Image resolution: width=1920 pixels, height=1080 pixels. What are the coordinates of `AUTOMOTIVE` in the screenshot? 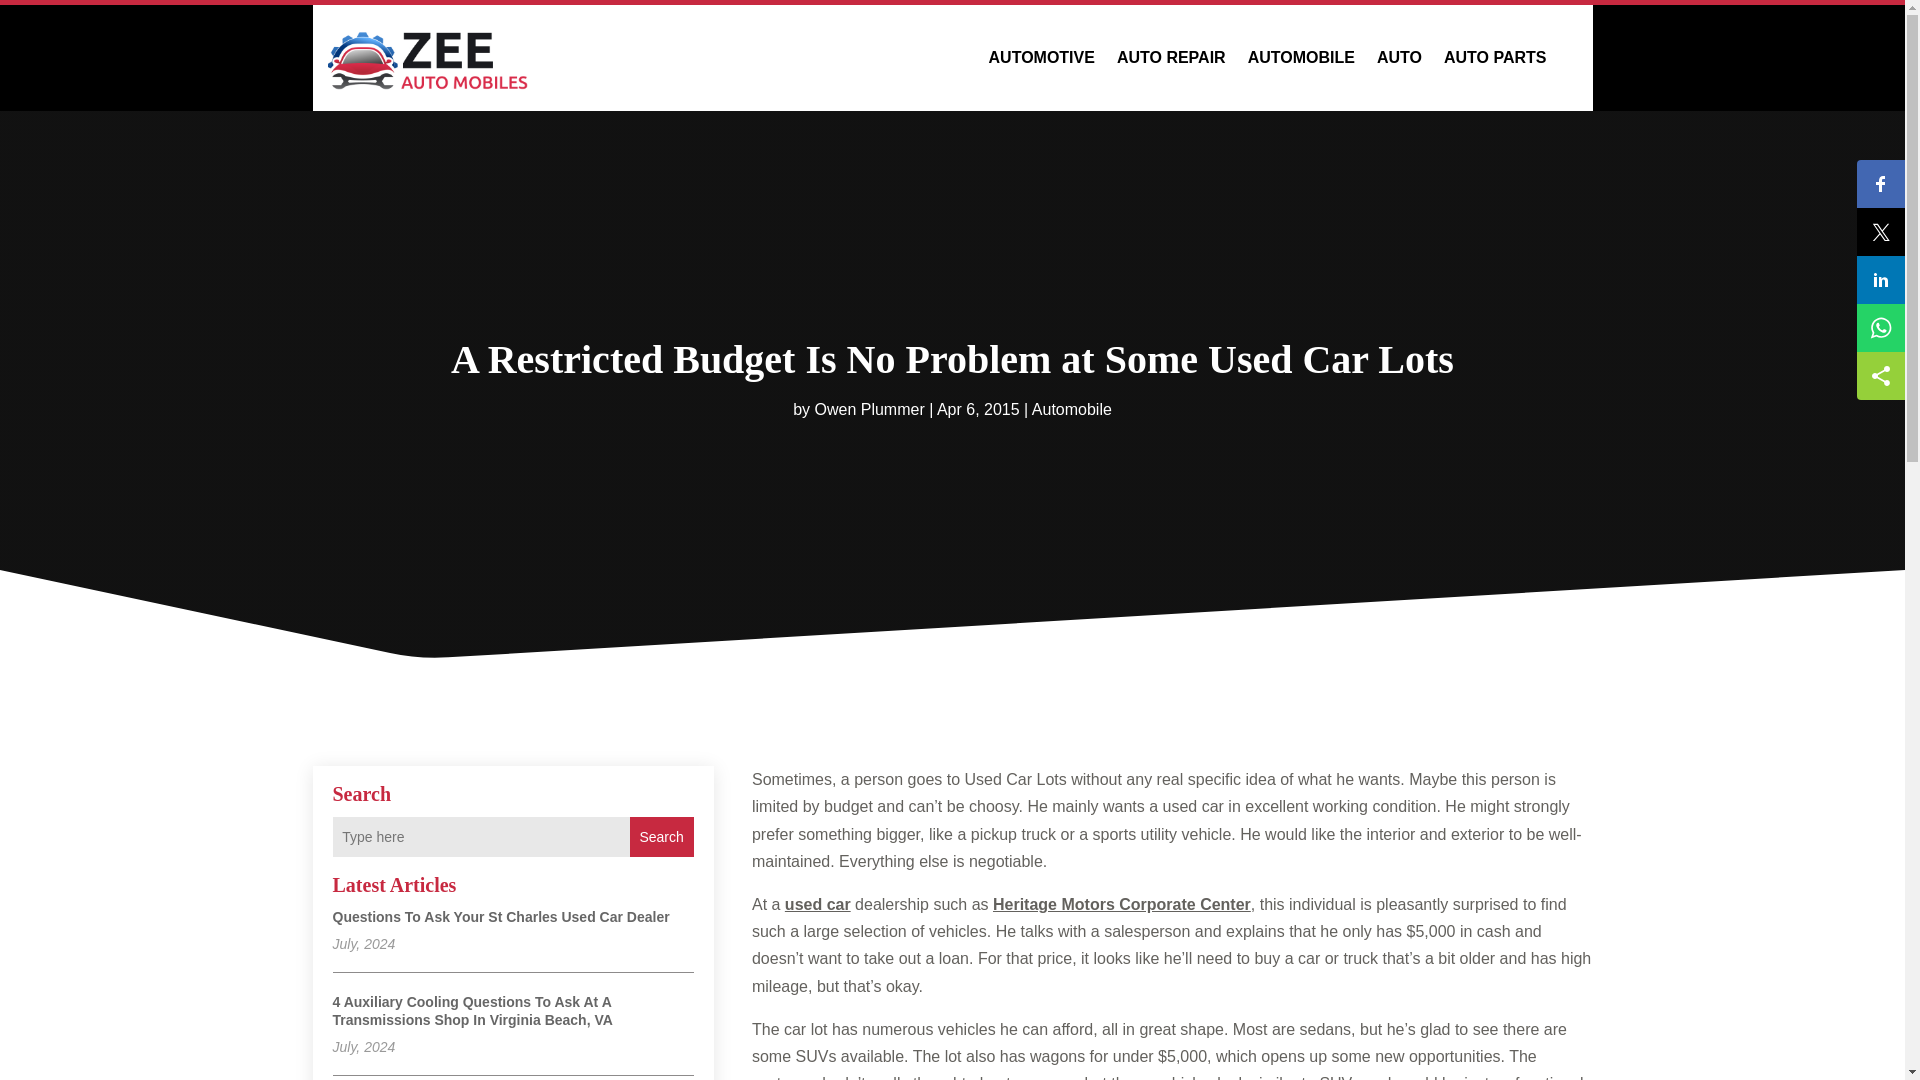 It's located at (1041, 58).